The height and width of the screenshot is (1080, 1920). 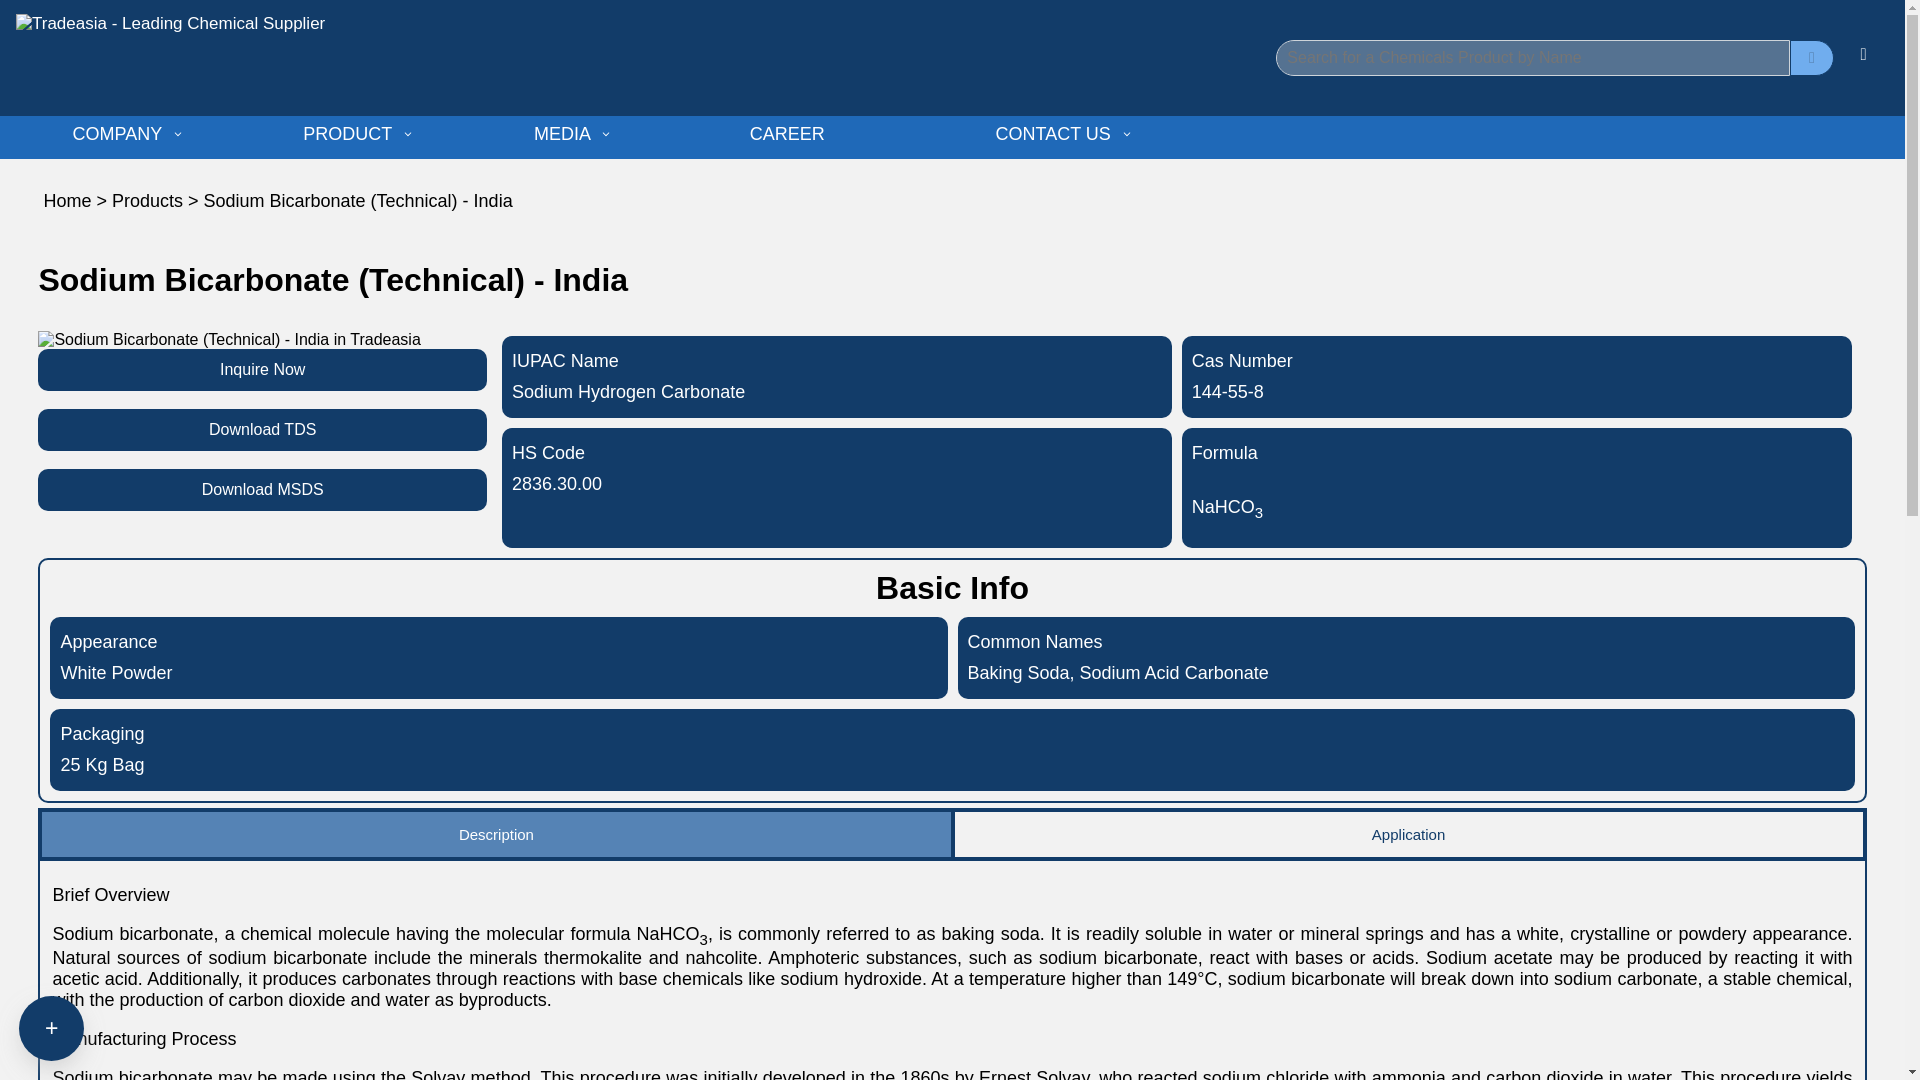 I want to click on CONTACT US, so click(x=1066, y=134).